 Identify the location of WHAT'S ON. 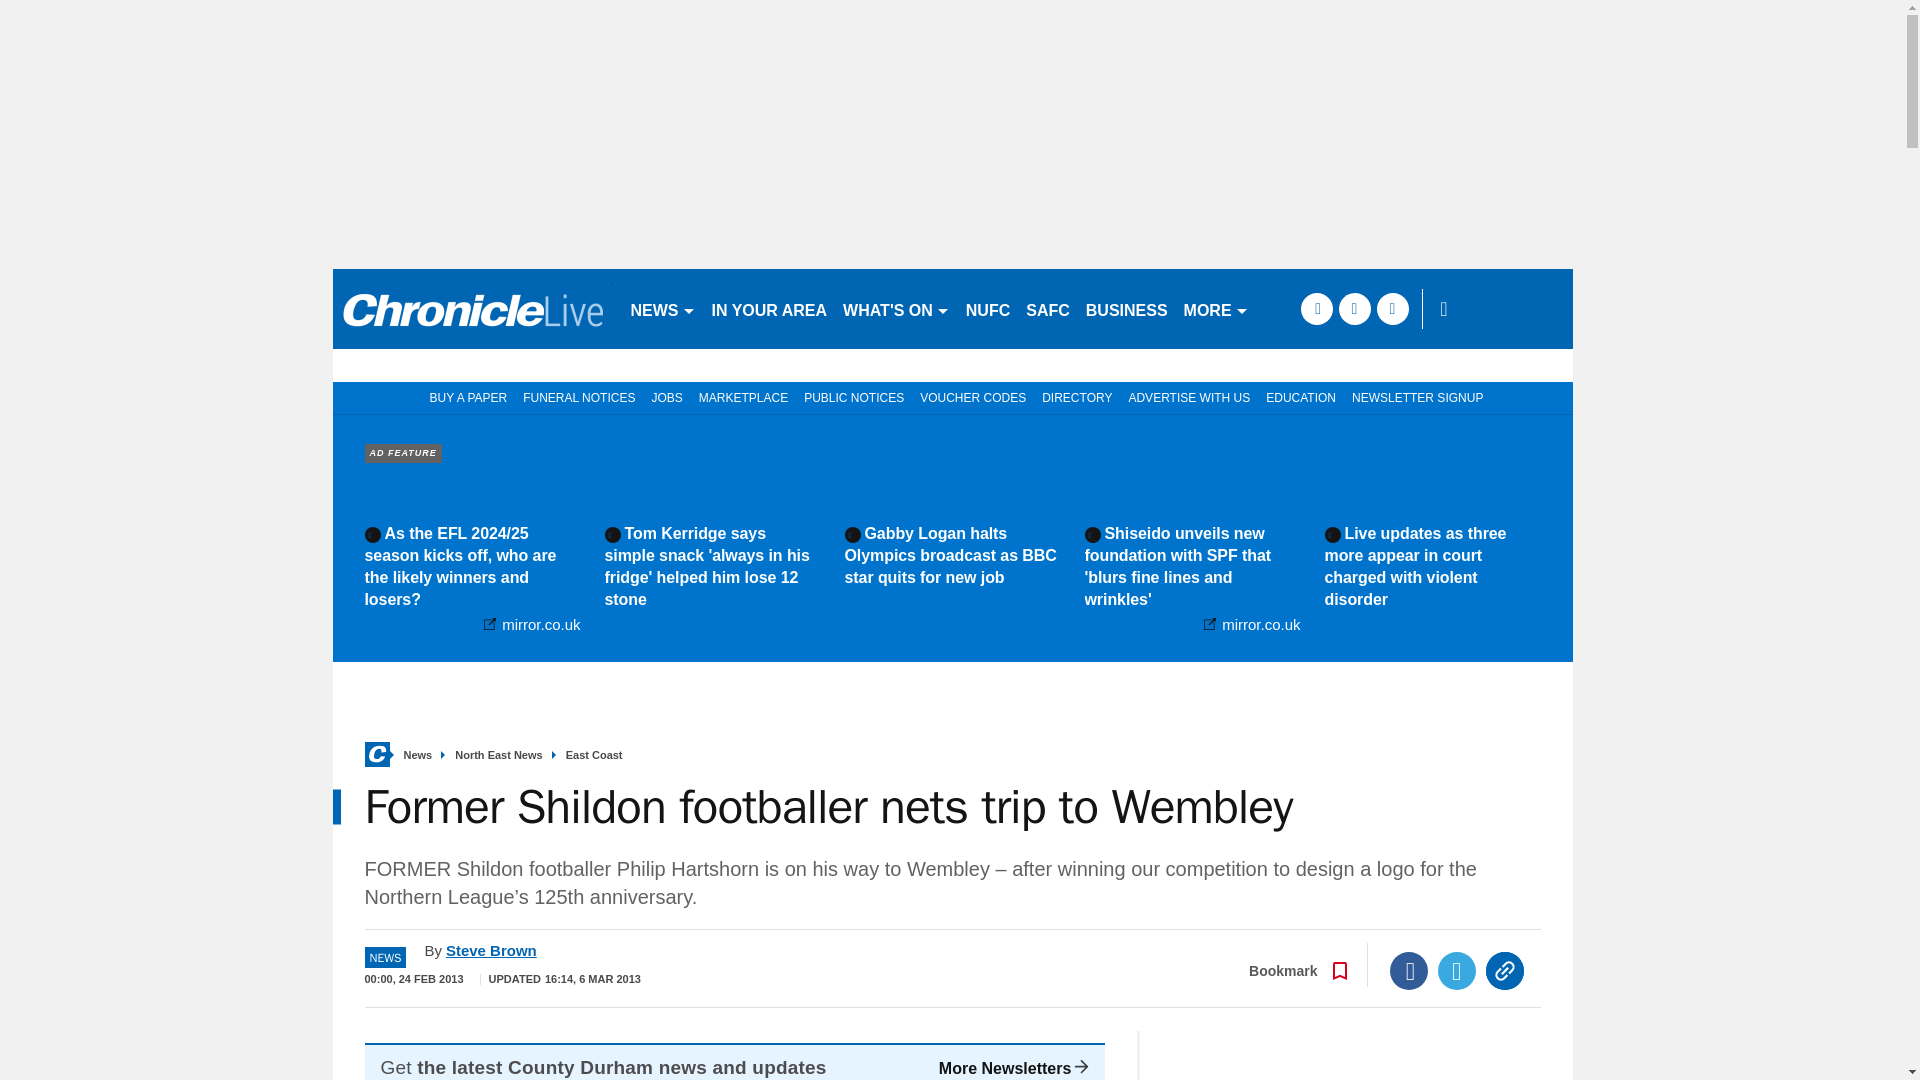
(896, 308).